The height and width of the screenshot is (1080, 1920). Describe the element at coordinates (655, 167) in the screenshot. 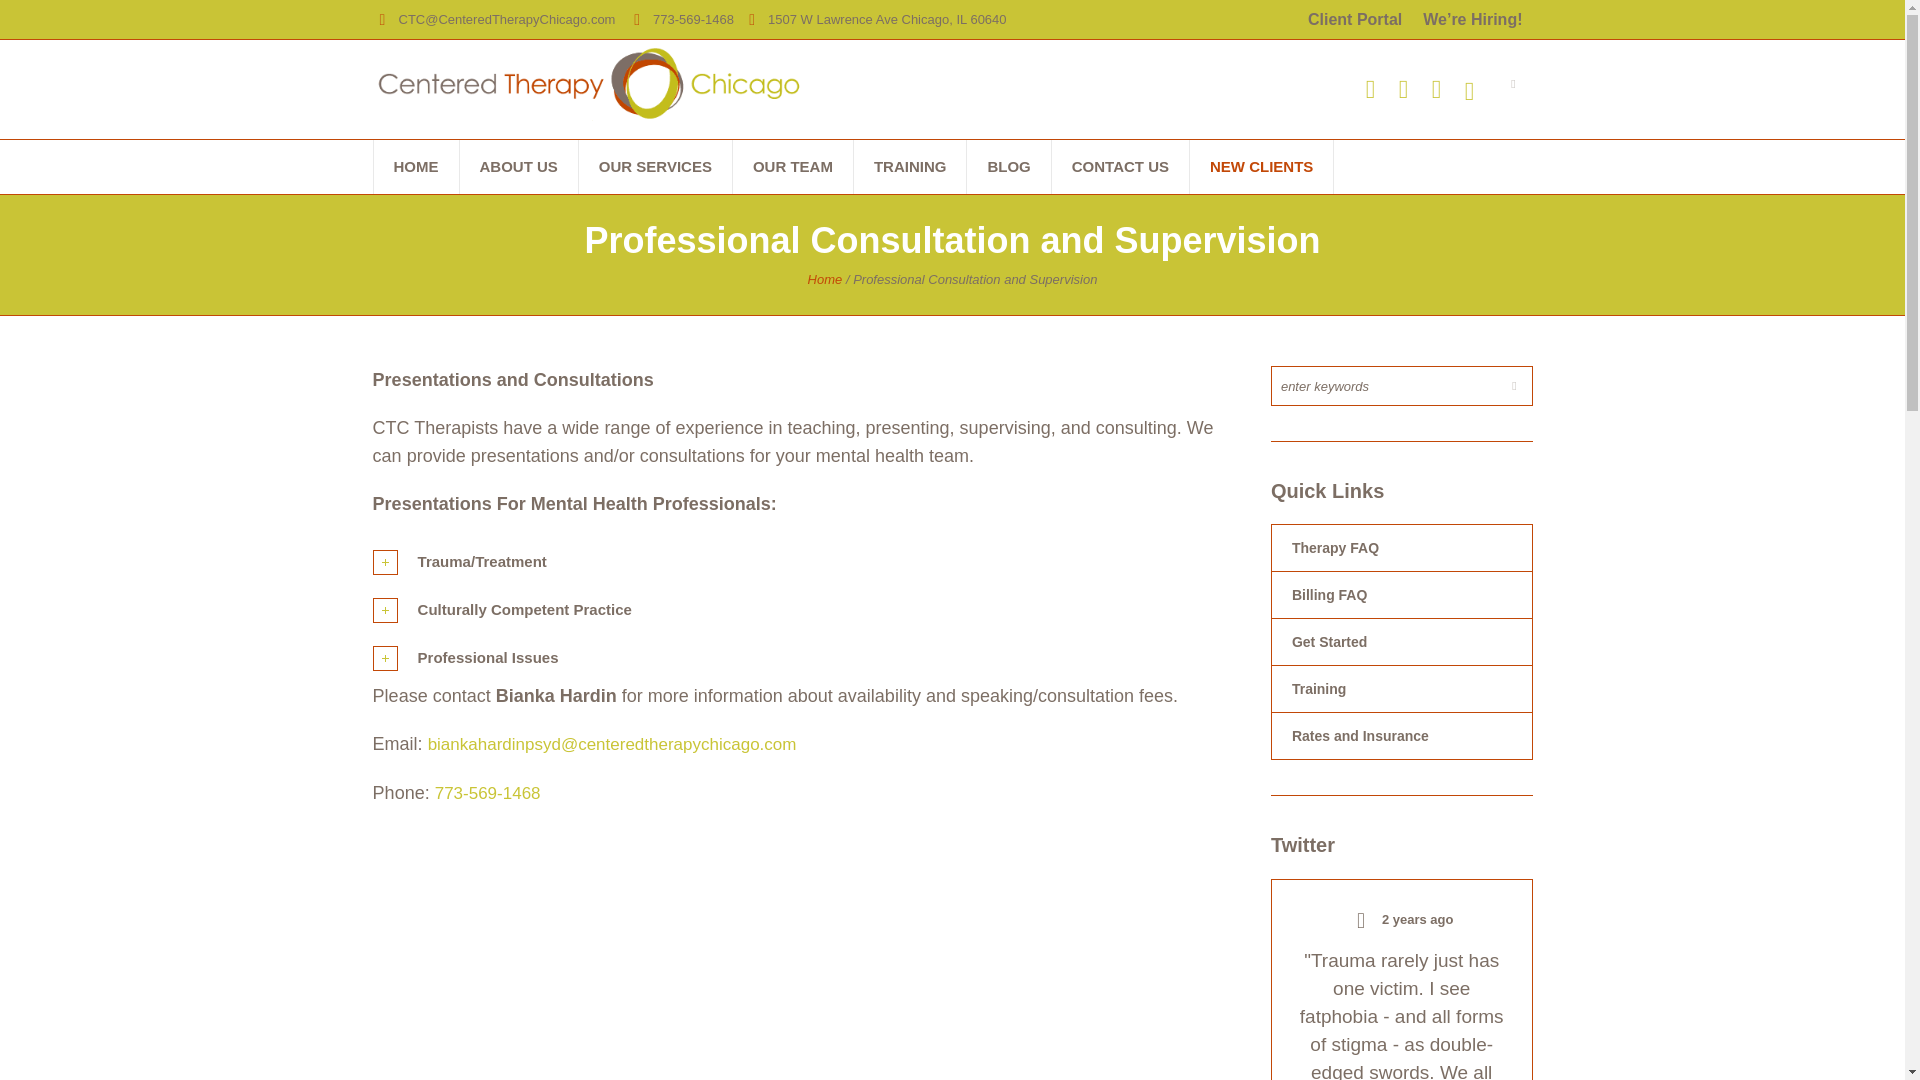

I see `OUR SERVICES` at that location.